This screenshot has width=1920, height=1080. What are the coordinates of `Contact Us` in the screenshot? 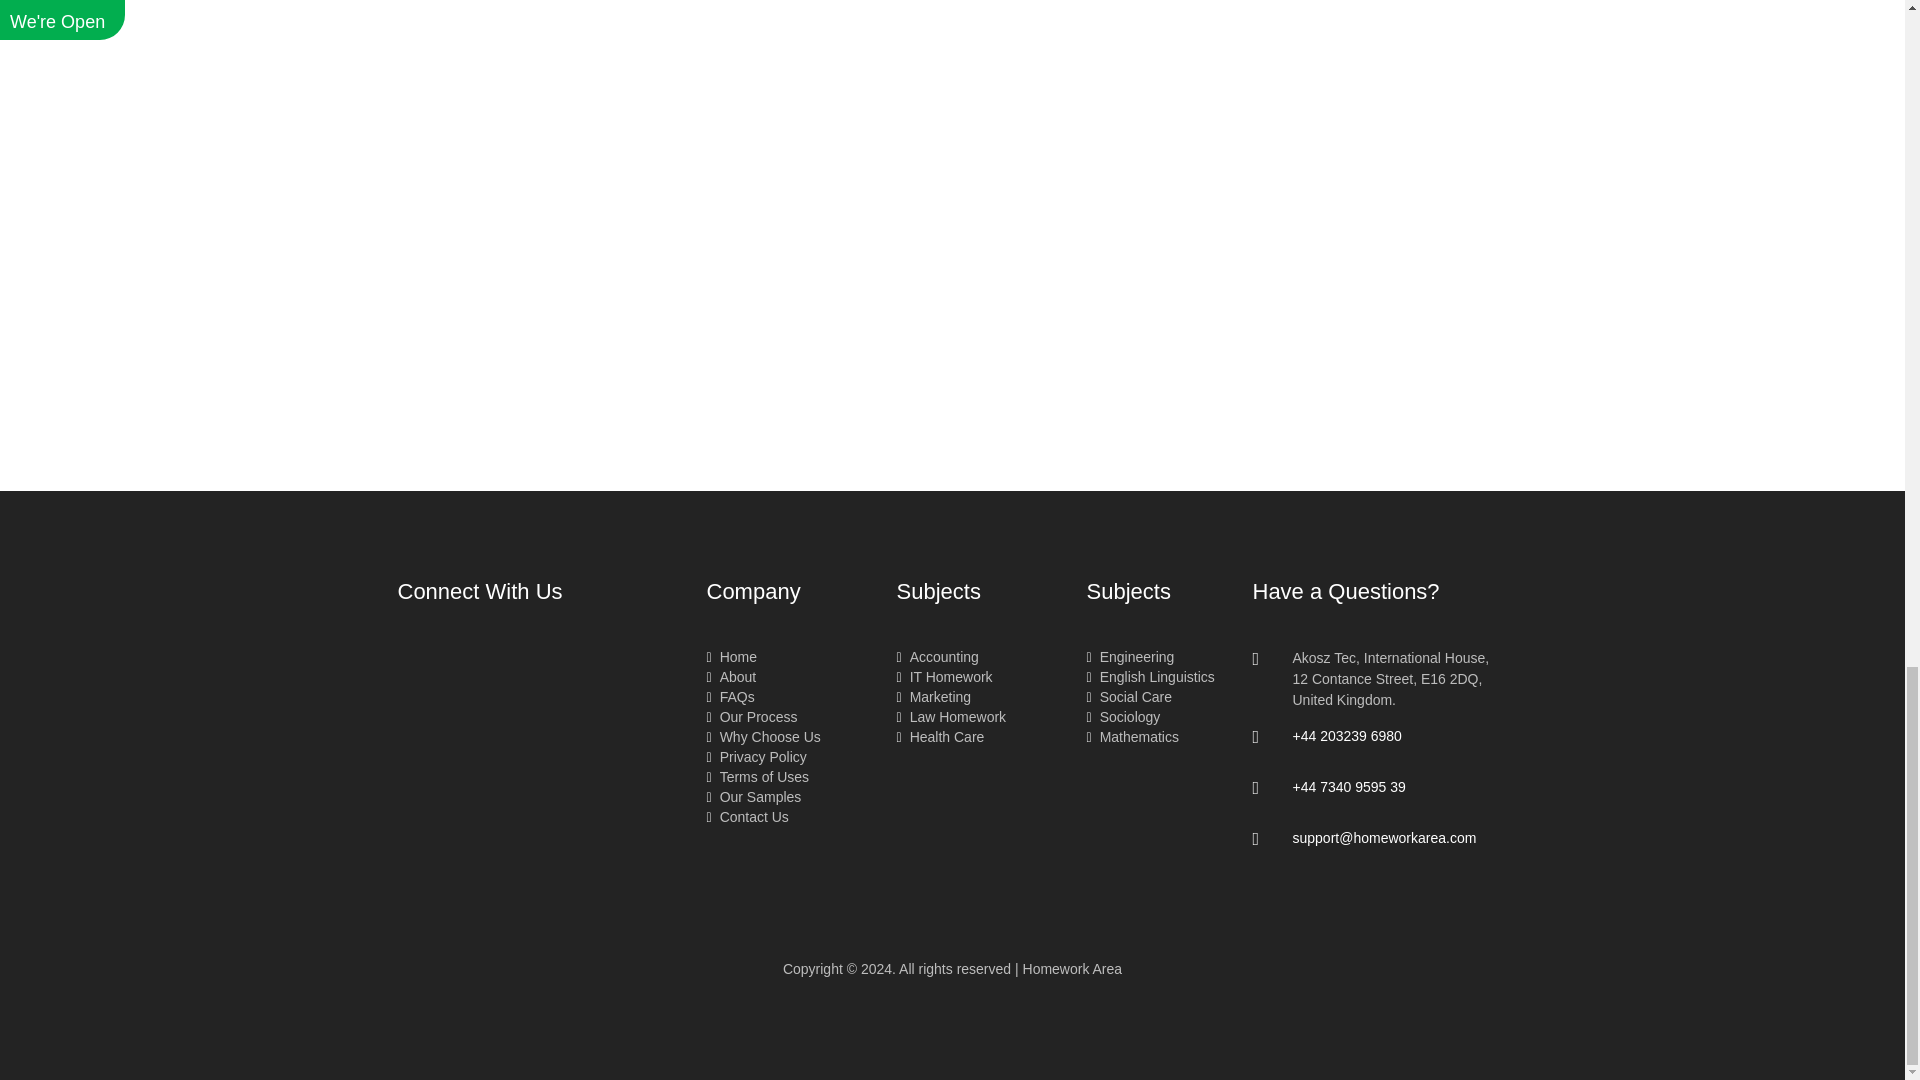 It's located at (746, 816).